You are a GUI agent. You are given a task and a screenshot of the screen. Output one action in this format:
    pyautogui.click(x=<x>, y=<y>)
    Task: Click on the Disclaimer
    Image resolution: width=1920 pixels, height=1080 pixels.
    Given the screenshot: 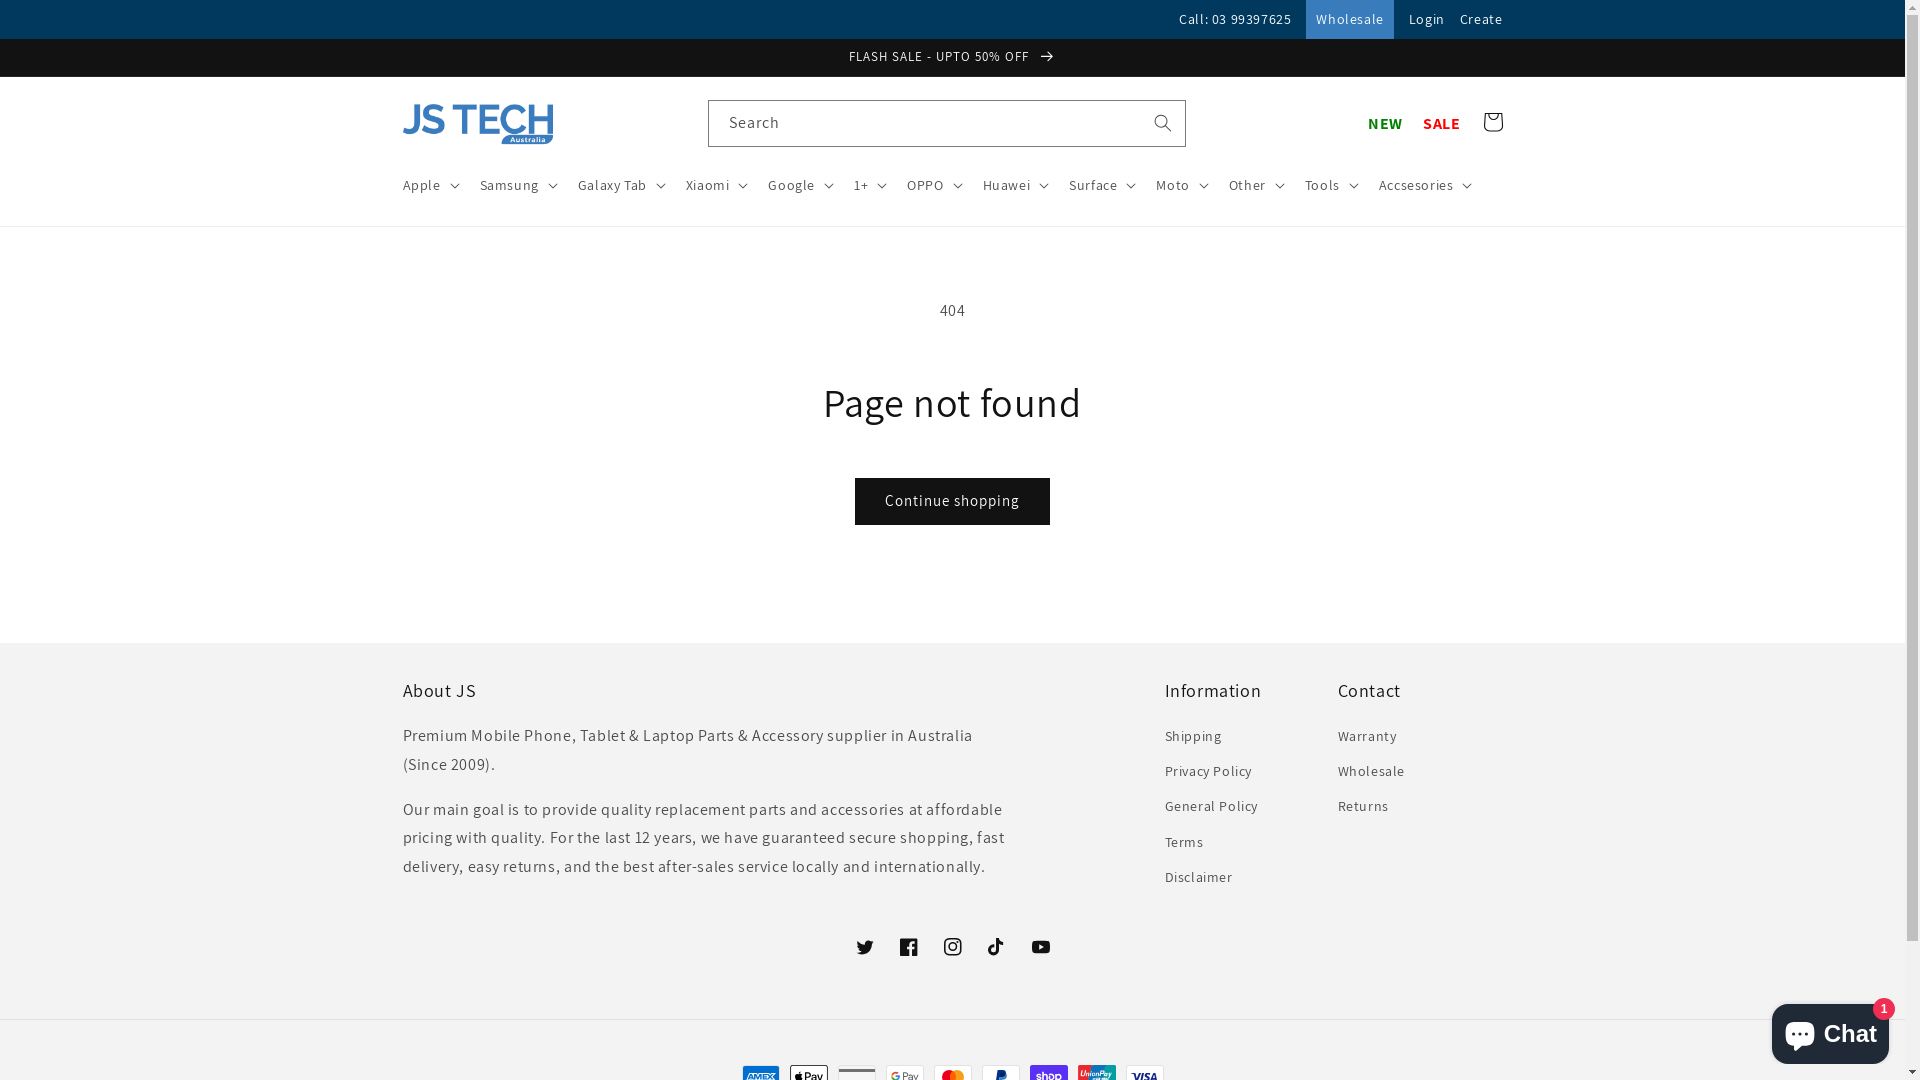 What is the action you would take?
    pyautogui.click(x=1198, y=878)
    